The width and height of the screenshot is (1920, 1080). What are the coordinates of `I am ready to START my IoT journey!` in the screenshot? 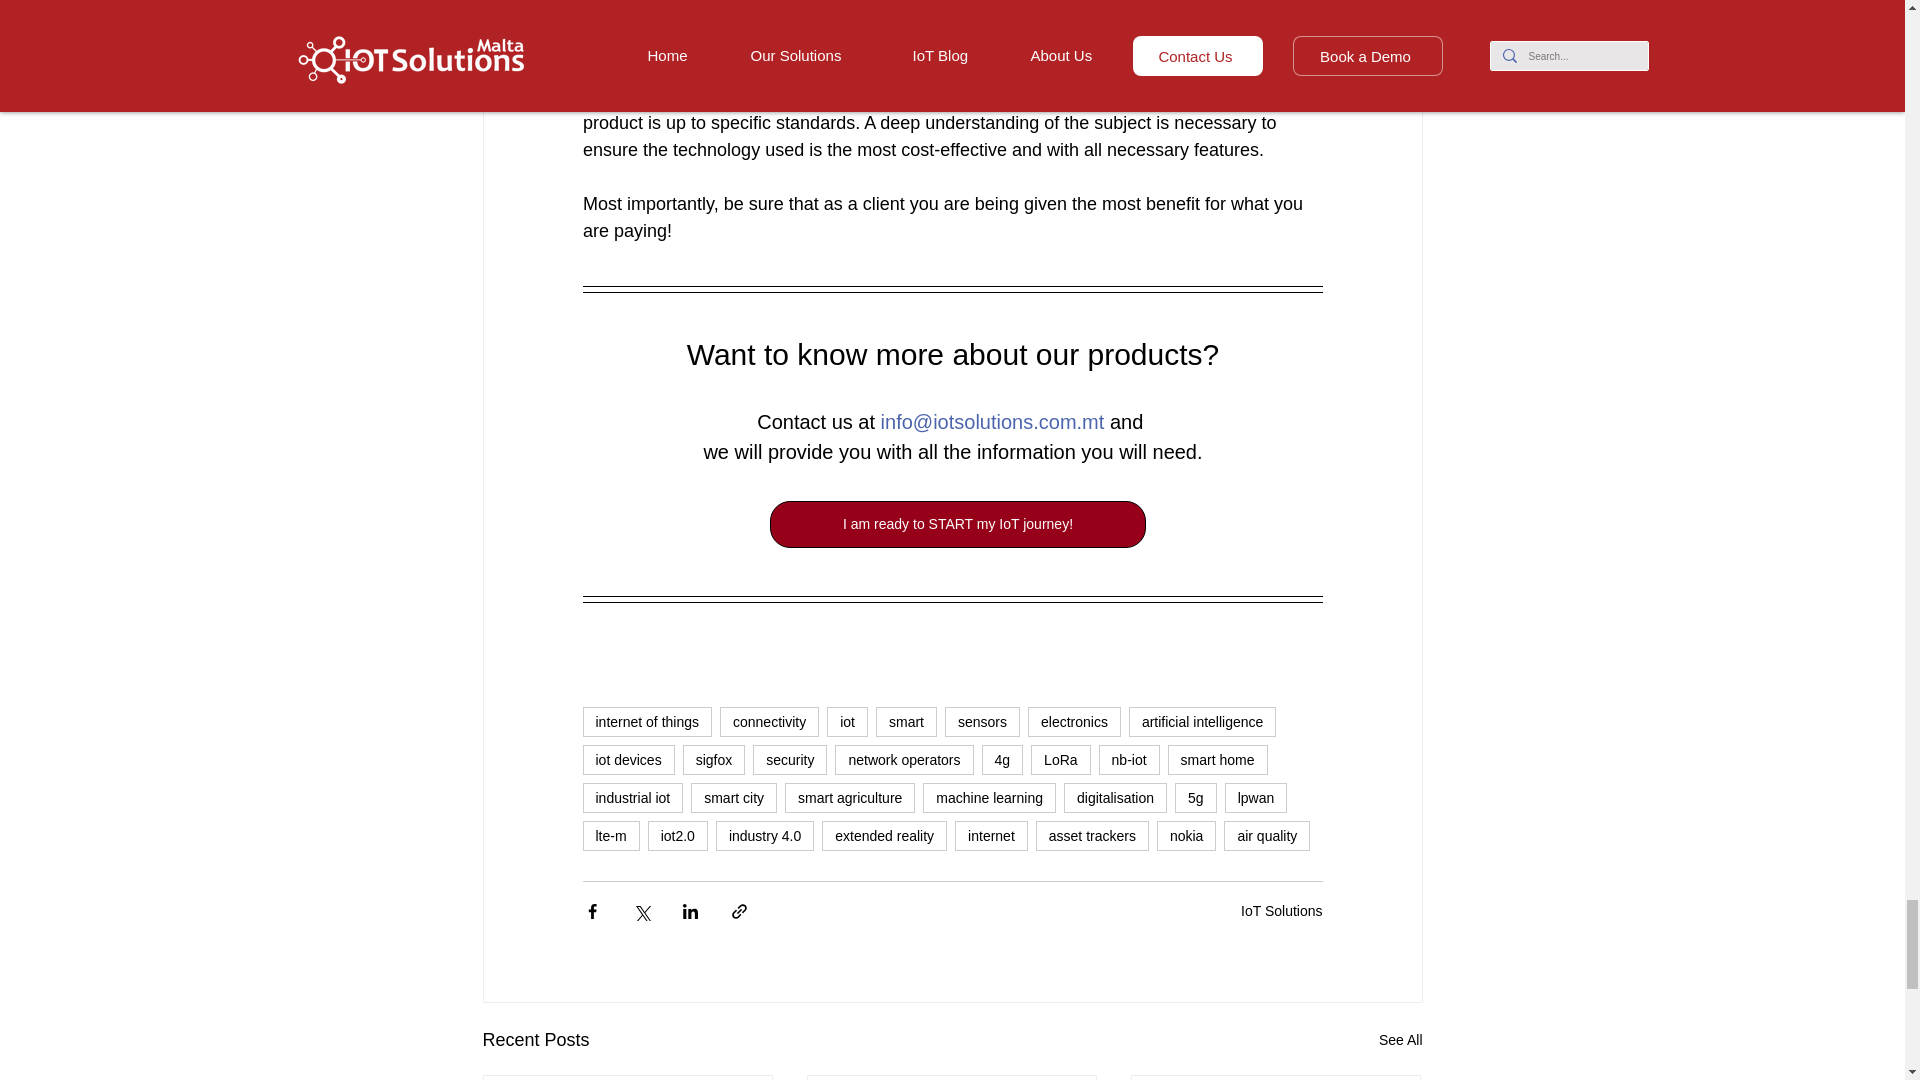 It's located at (958, 524).